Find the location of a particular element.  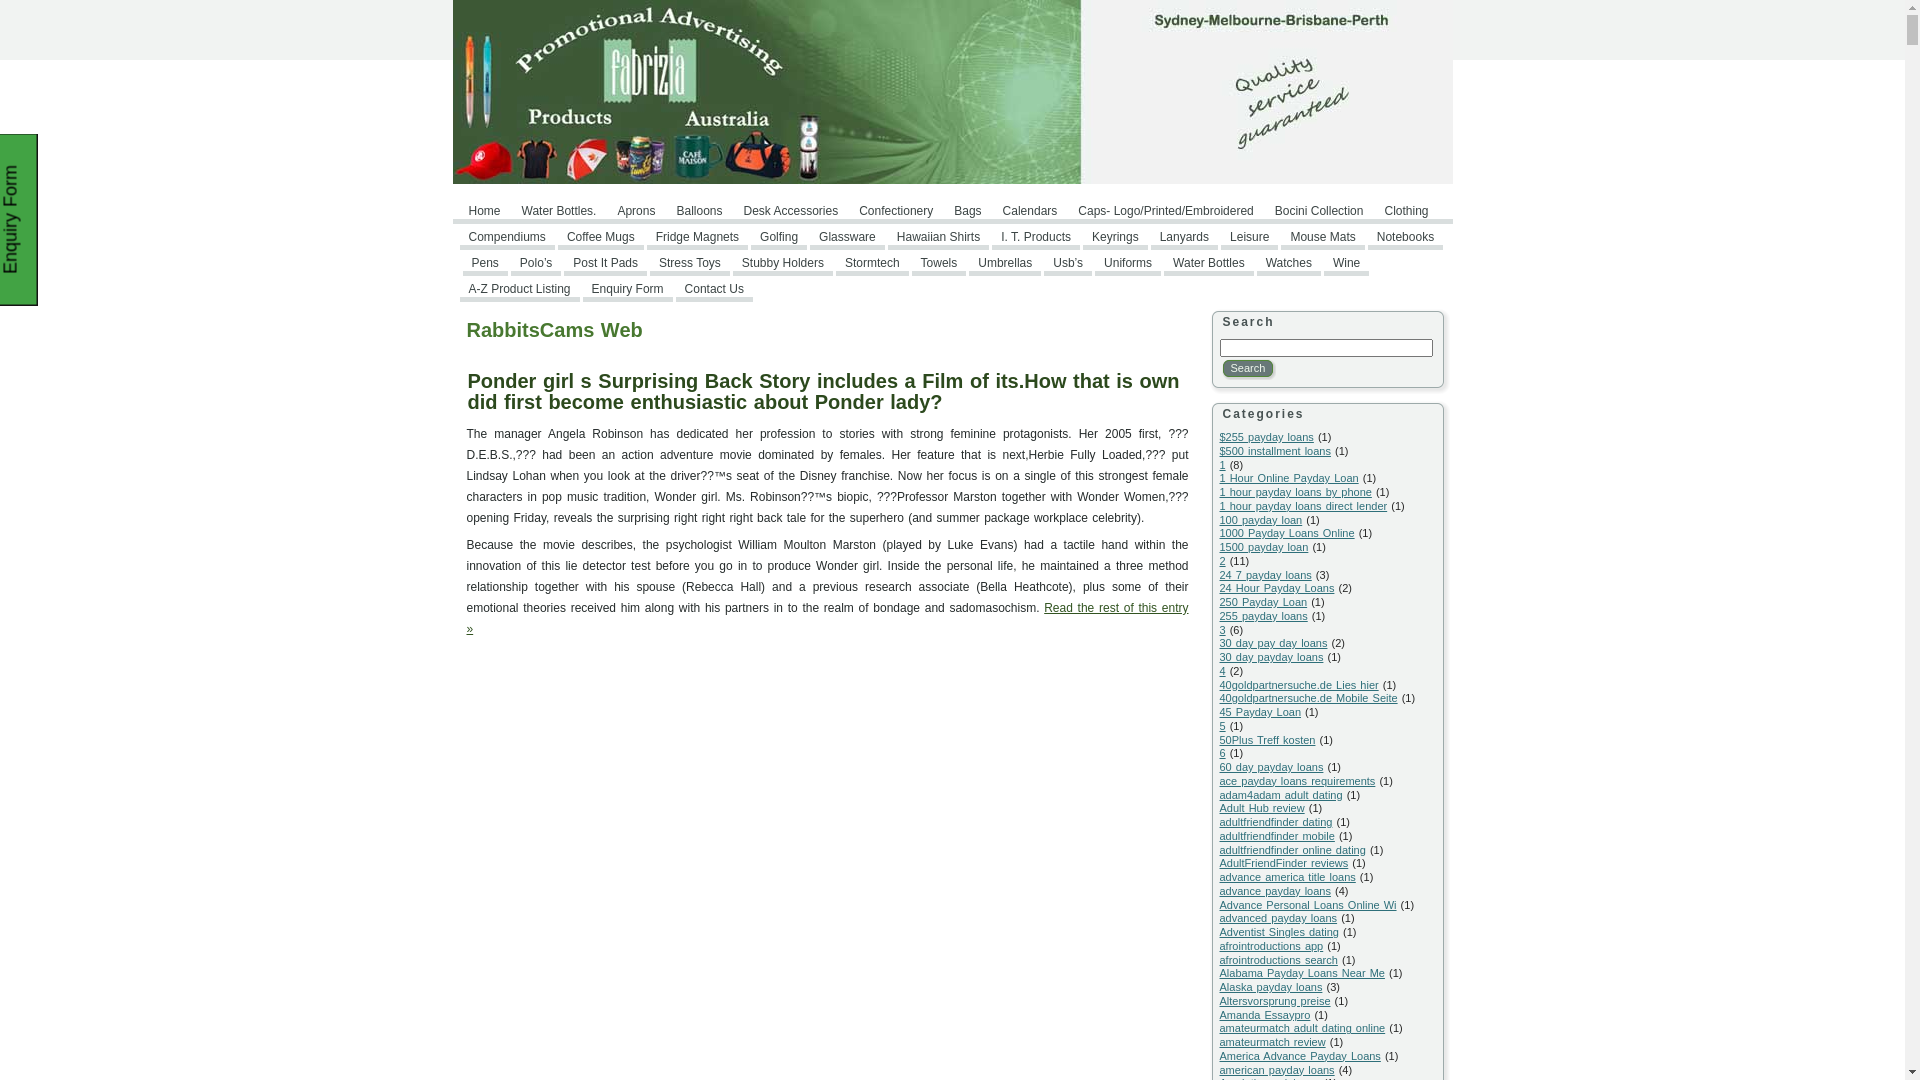

1 hour payday loans direct lender is located at coordinates (1304, 506).